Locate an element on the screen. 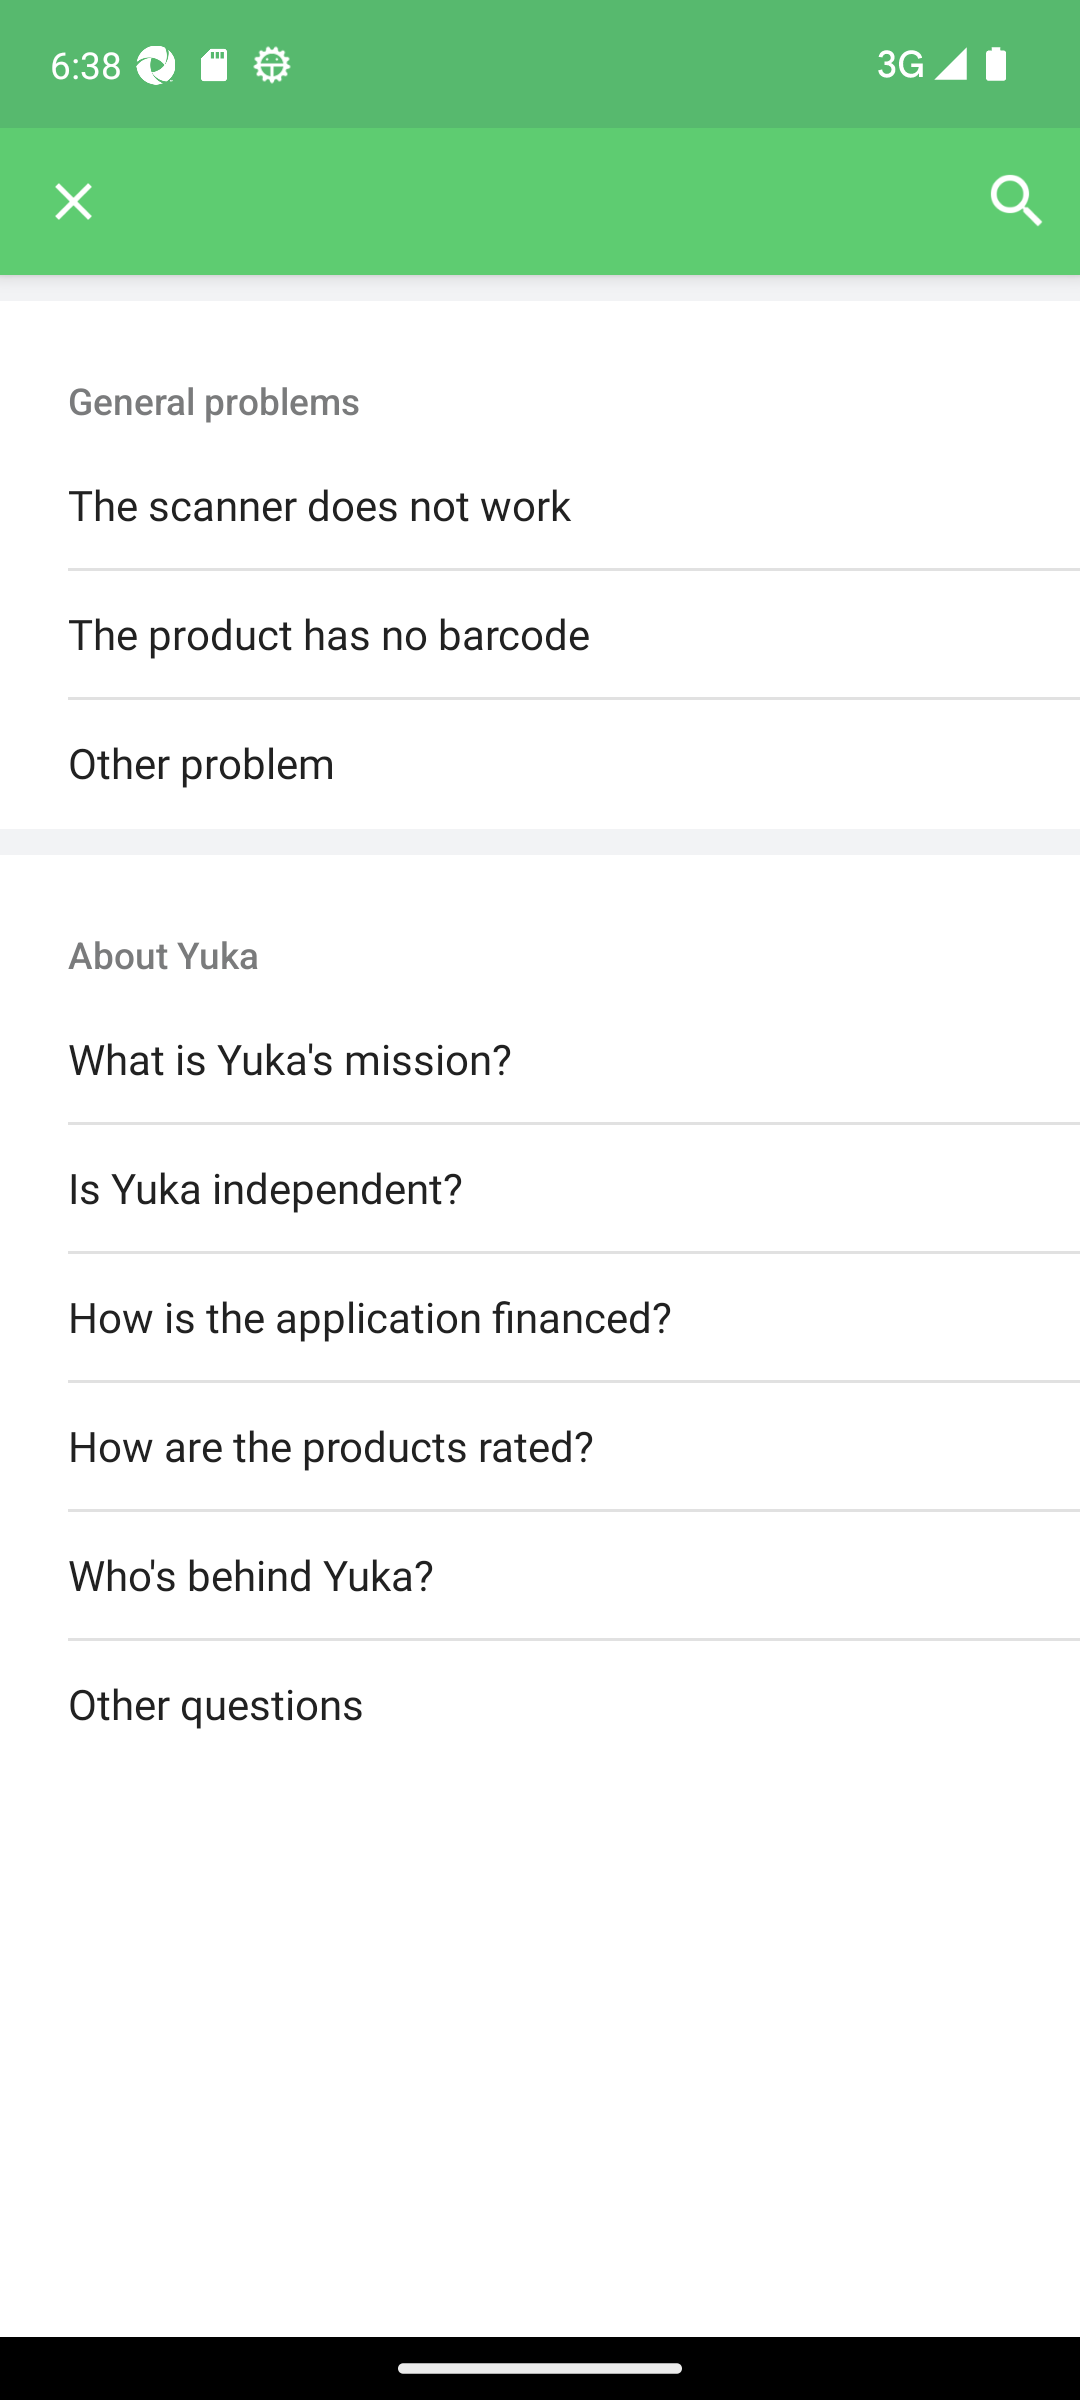  Other questions is located at coordinates (540, 1706).